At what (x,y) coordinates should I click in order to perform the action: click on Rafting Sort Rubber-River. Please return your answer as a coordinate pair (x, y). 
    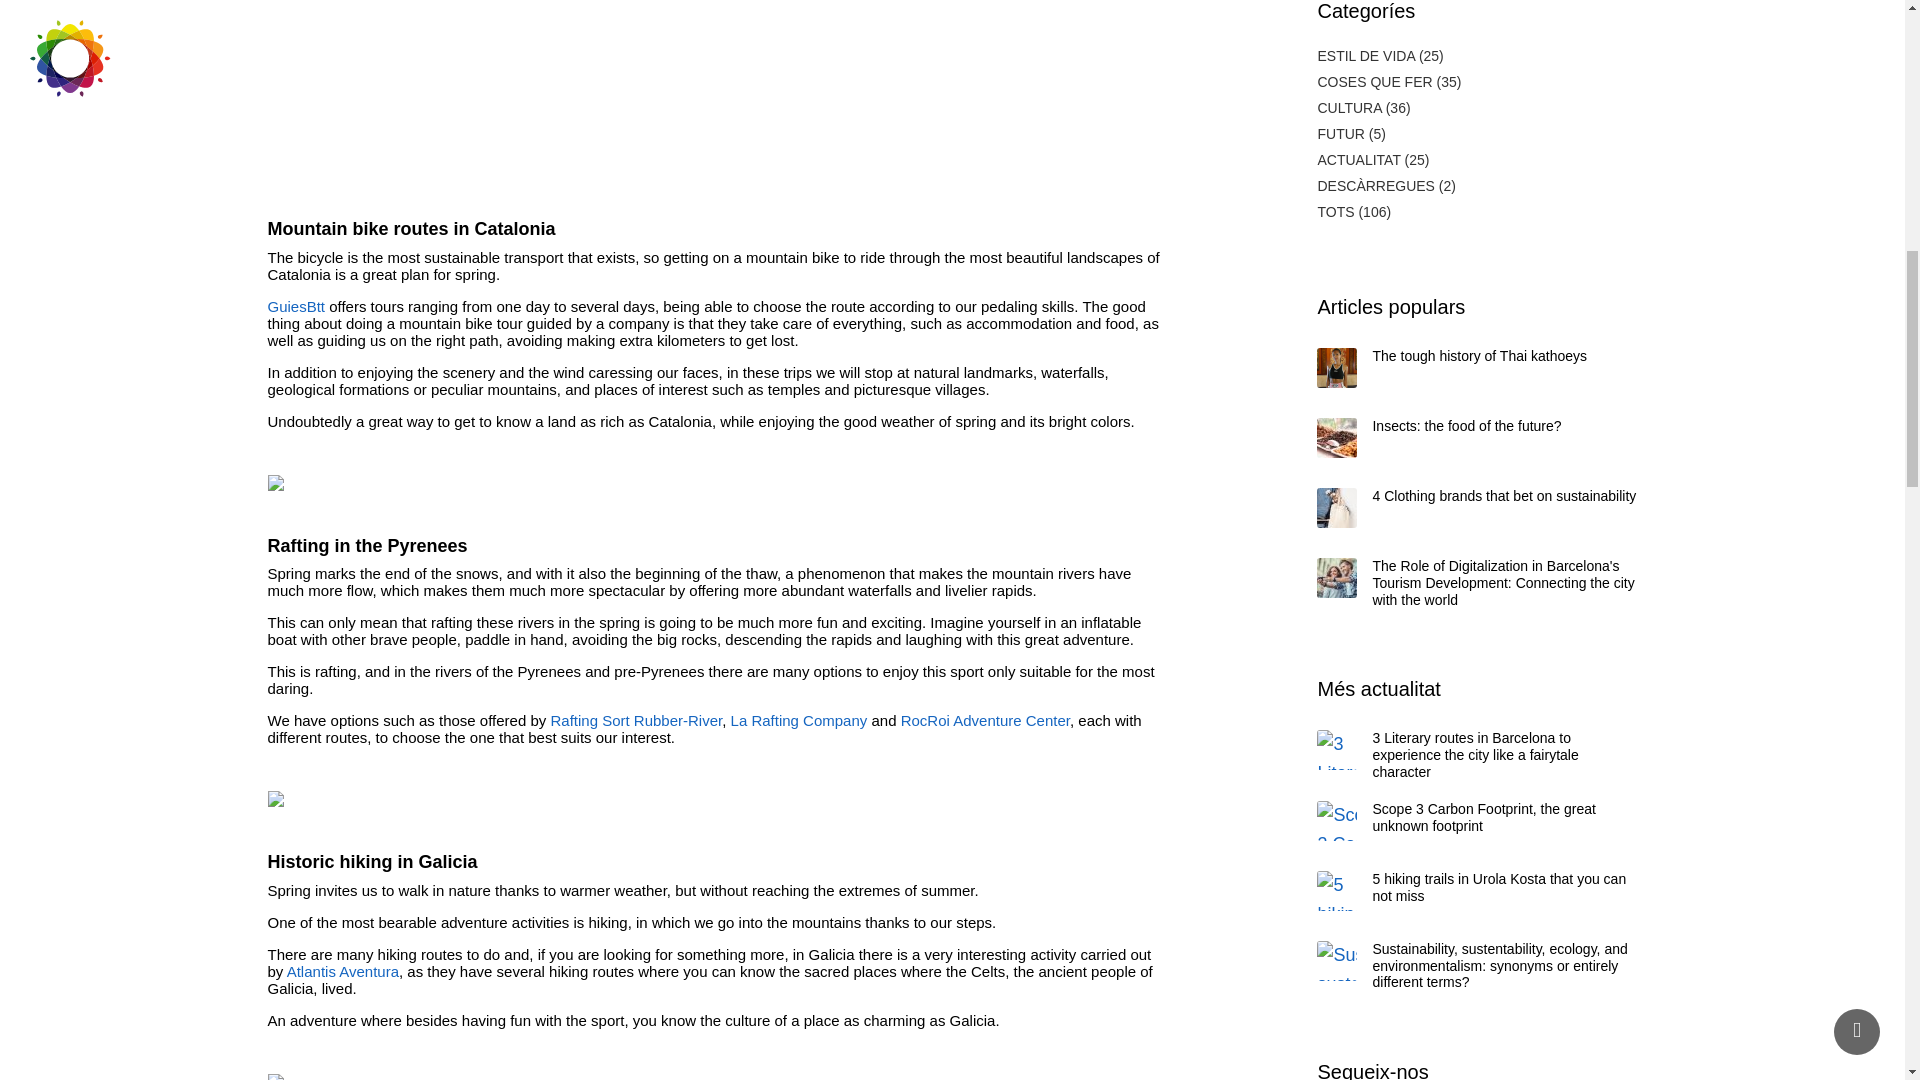
    Looking at the image, I should click on (635, 720).